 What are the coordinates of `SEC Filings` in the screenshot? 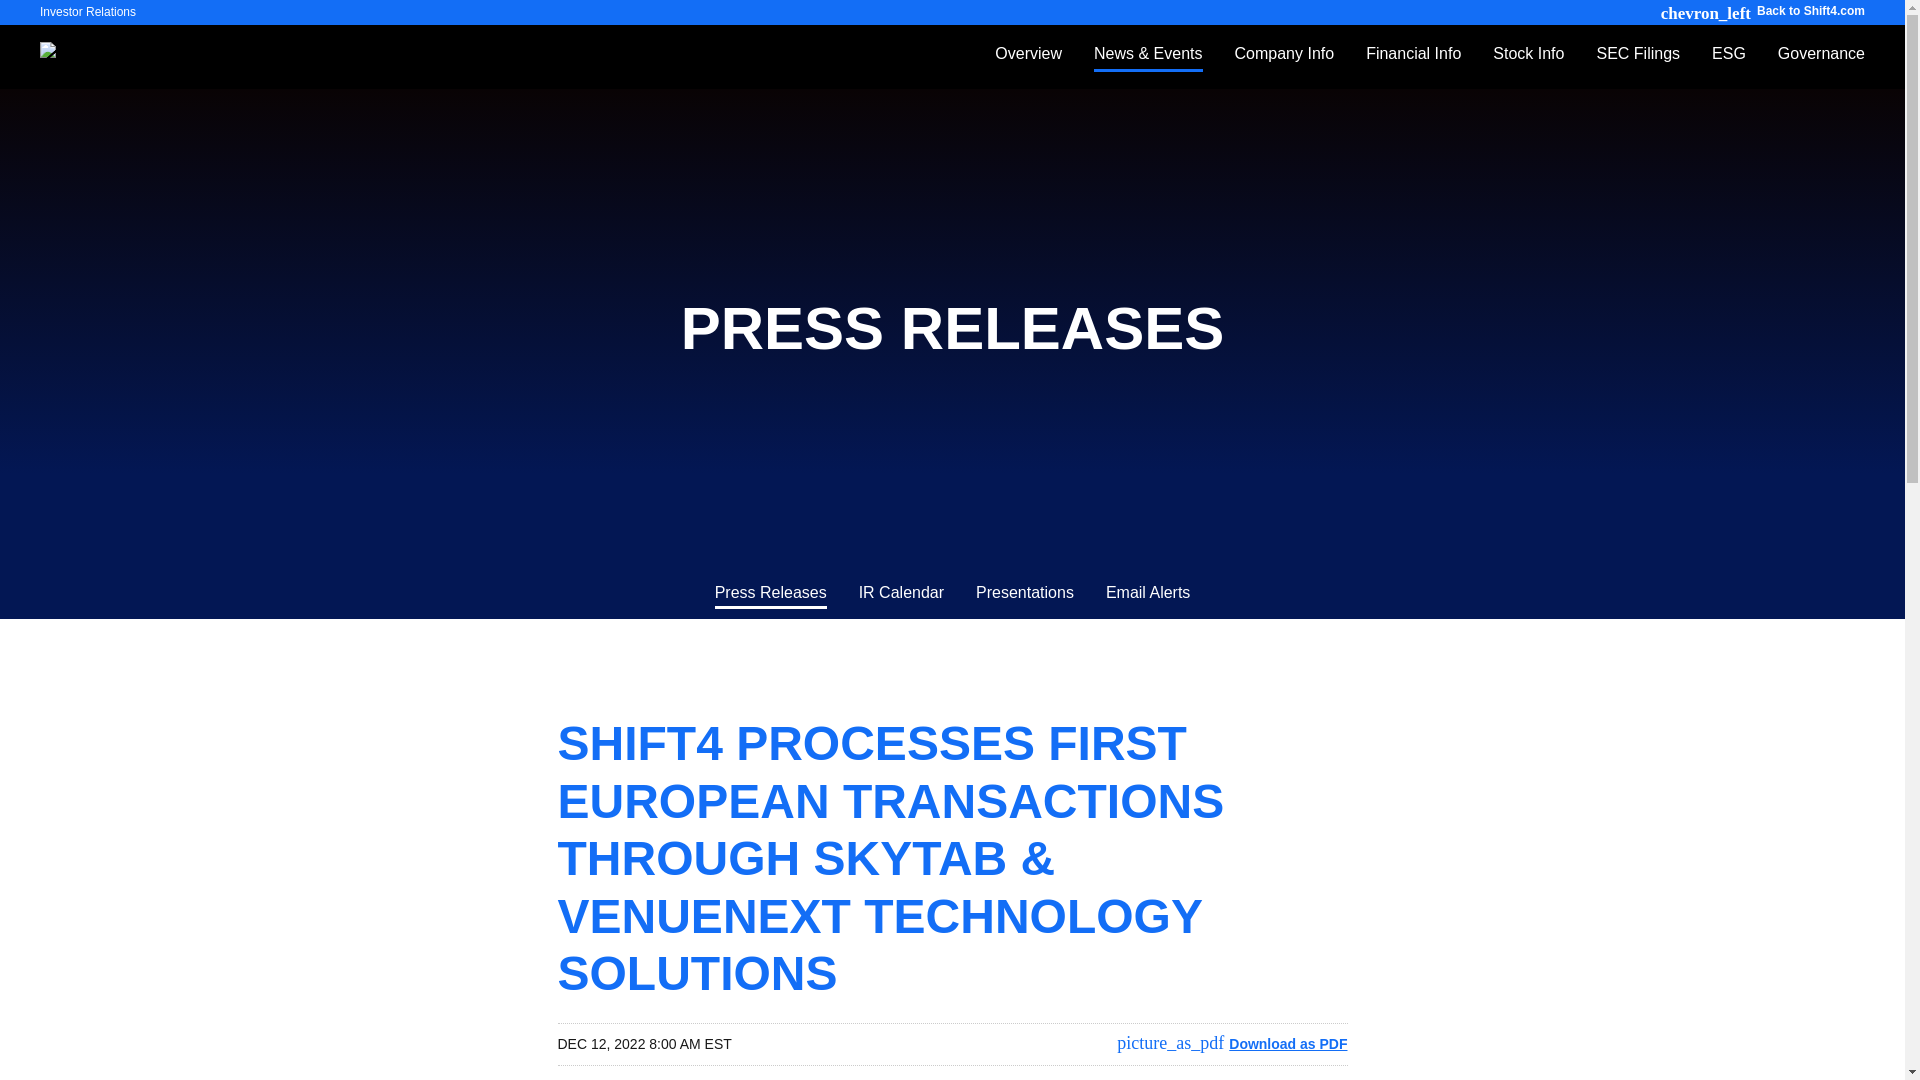 It's located at (1638, 65).